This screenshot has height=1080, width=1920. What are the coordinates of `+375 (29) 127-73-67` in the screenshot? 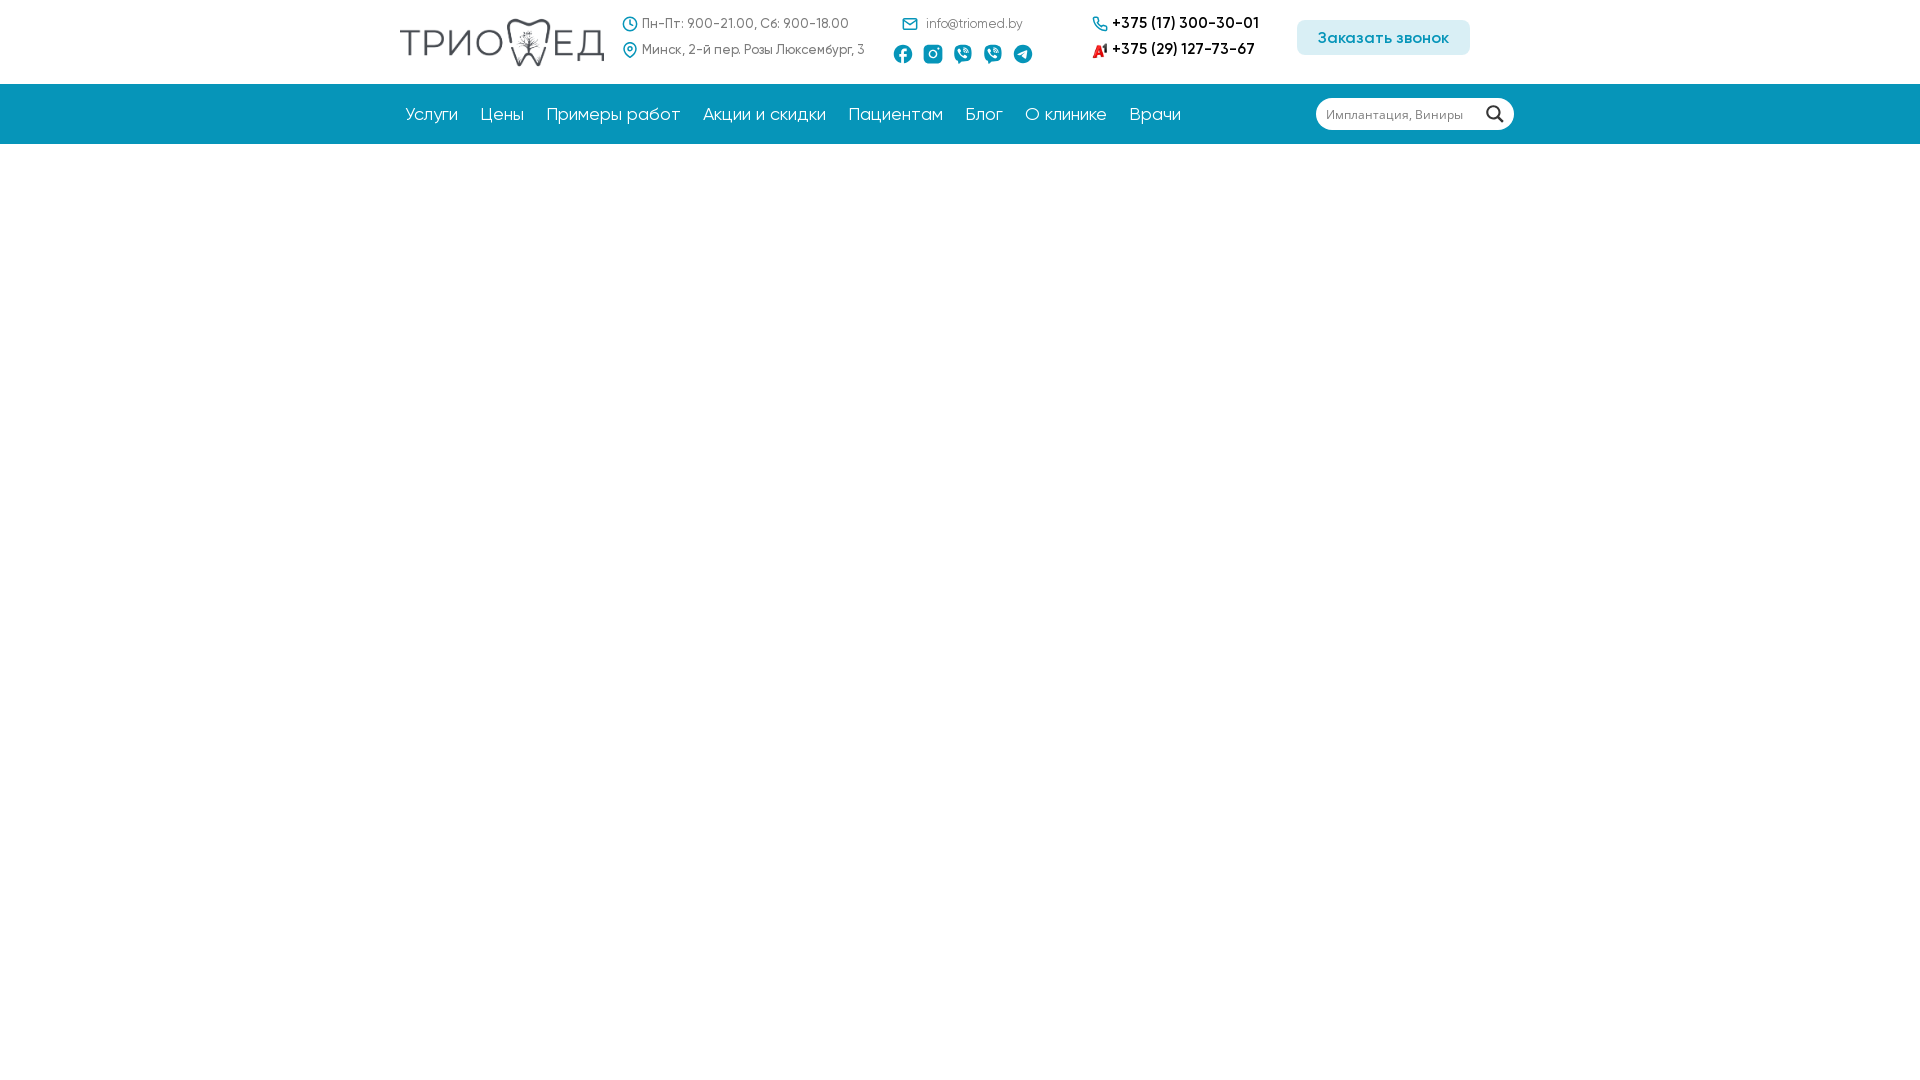 It's located at (1174, 49).